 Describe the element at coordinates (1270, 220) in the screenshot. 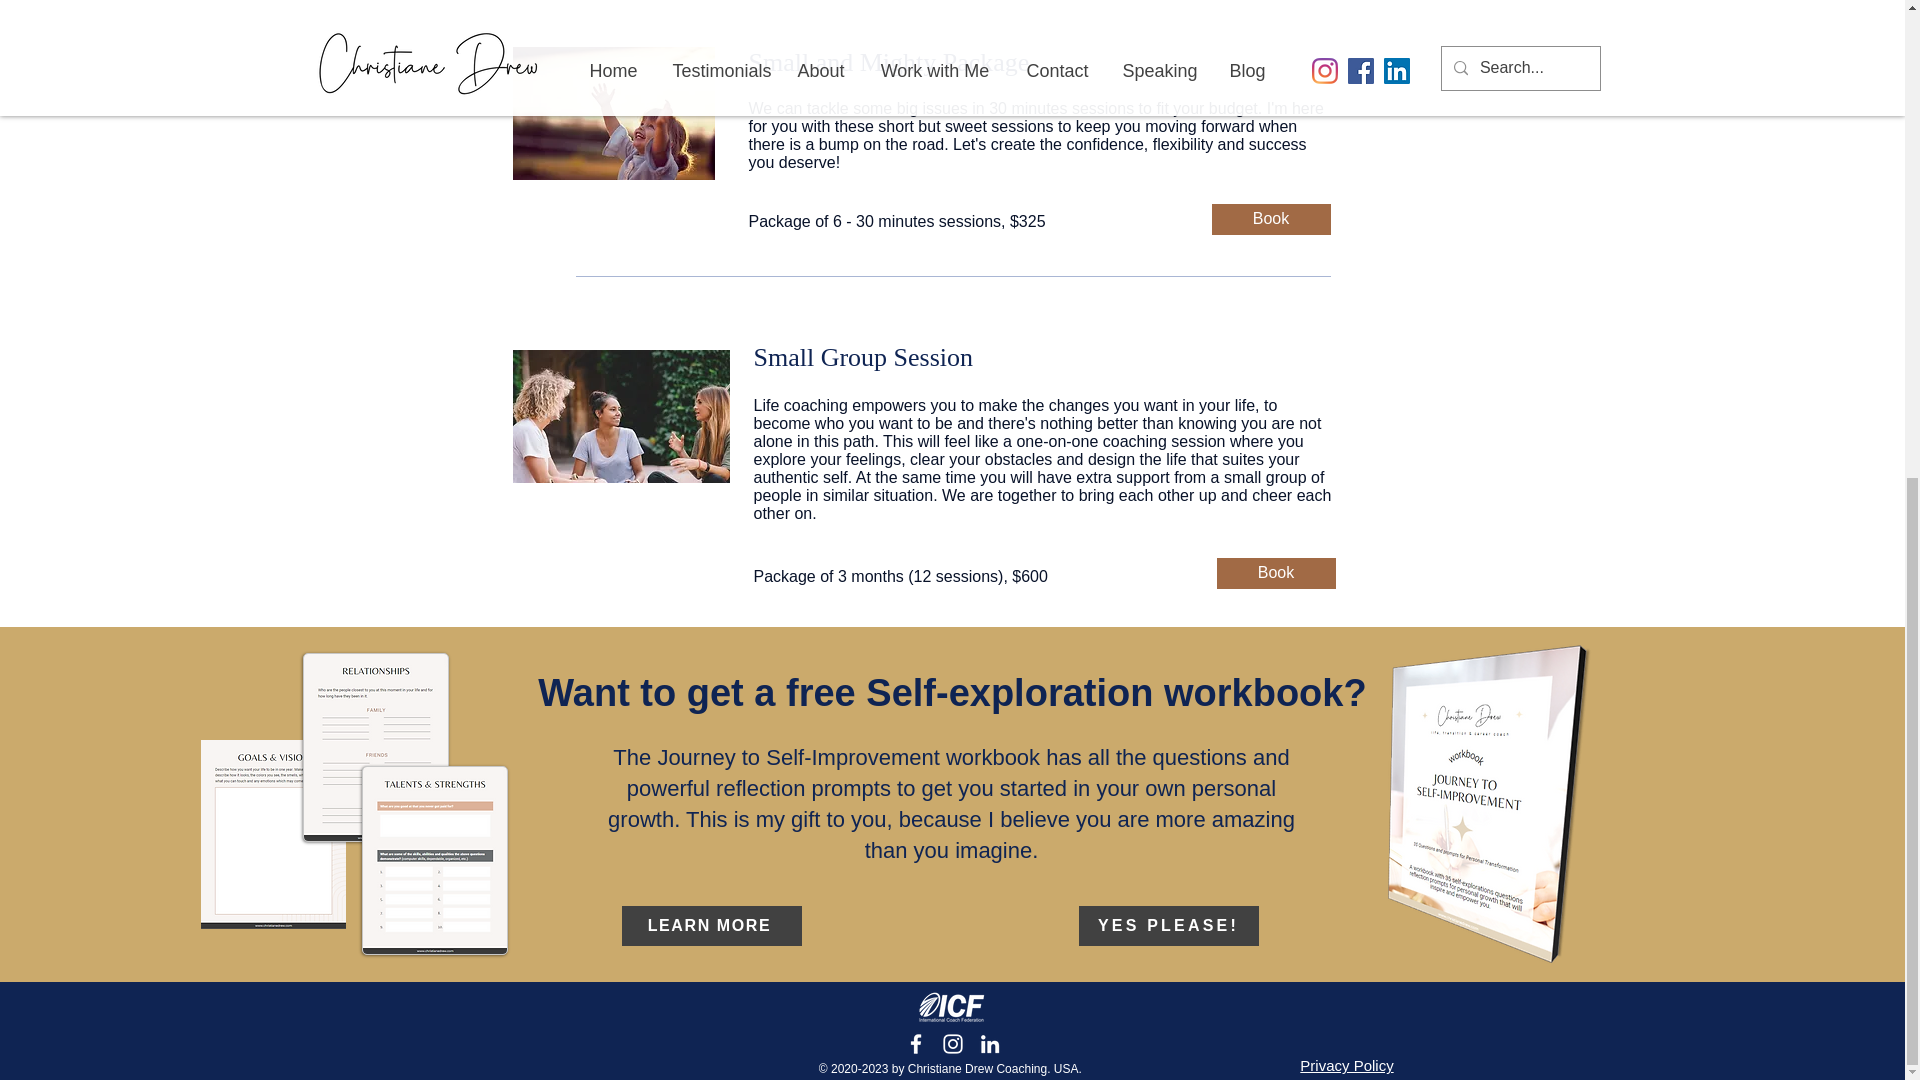

I see `Book` at that location.